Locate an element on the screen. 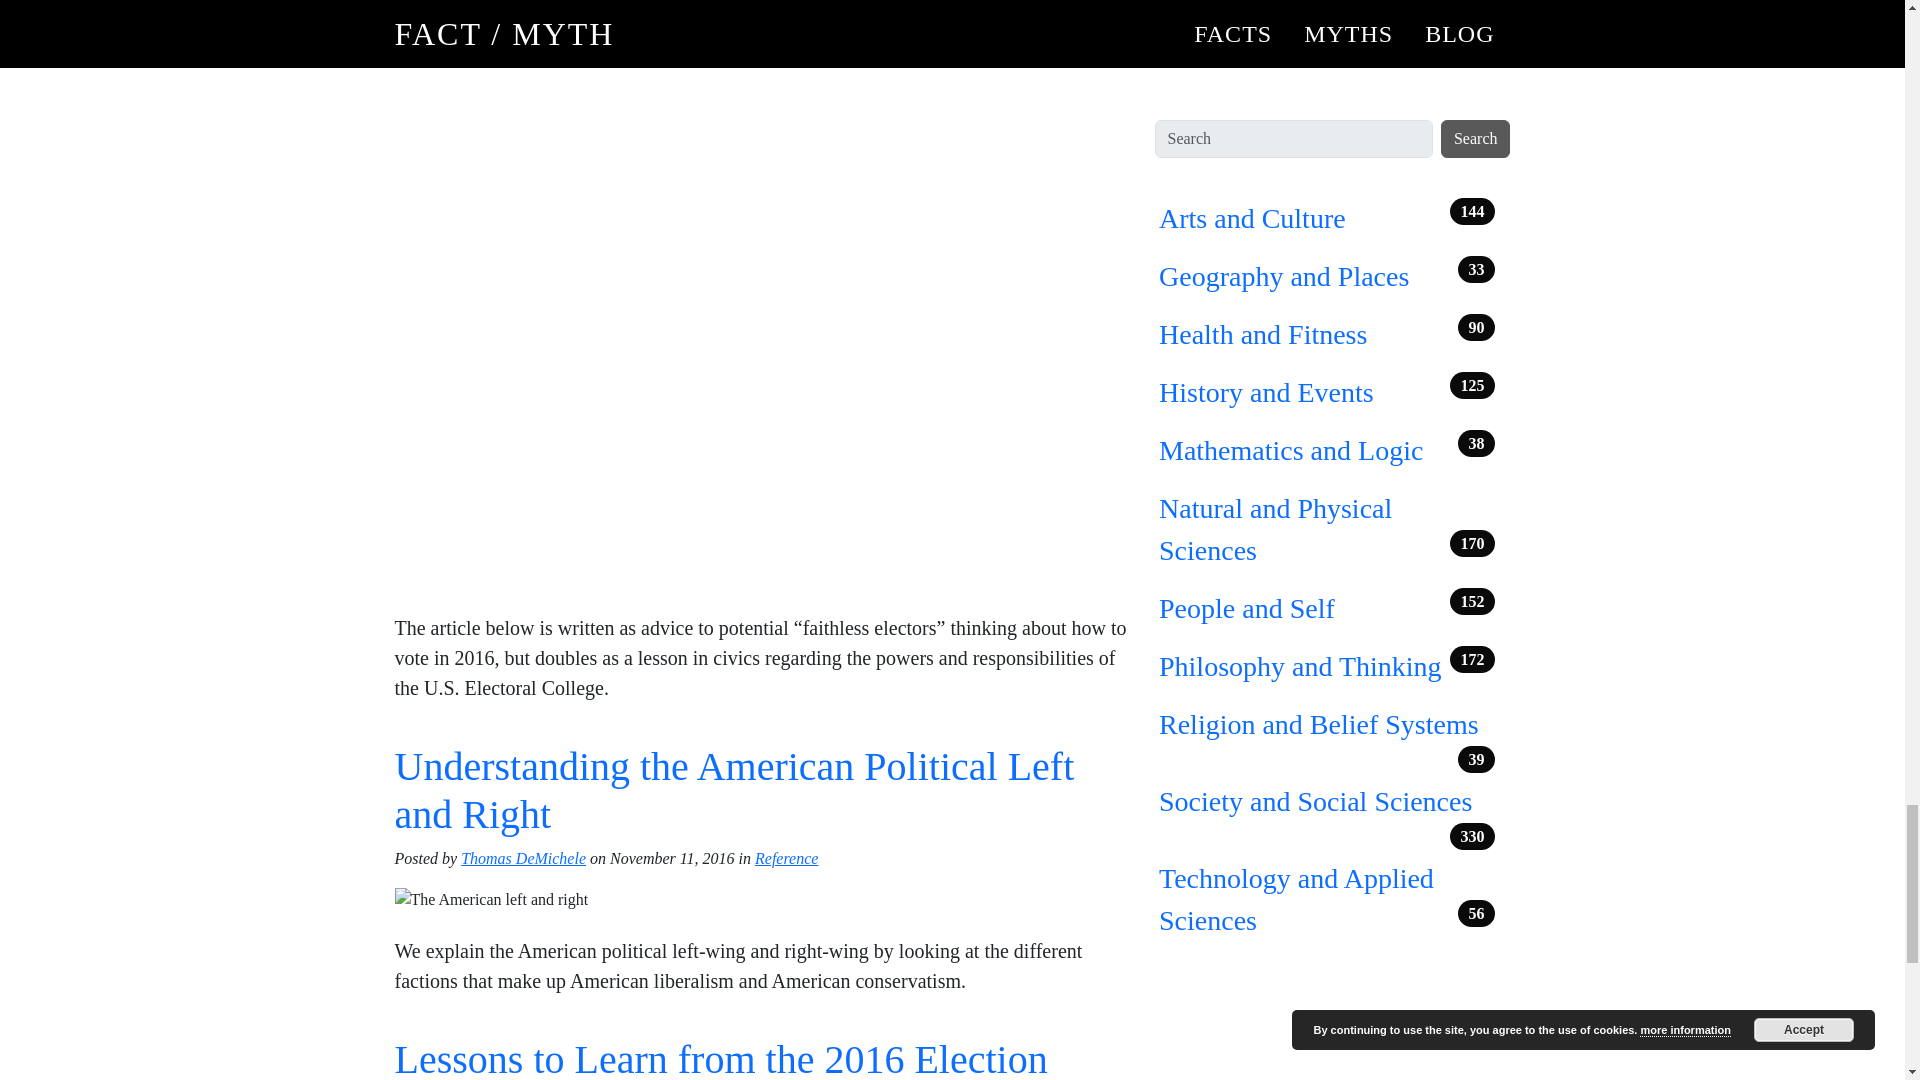 The width and height of the screenshot is (1920, 1080). Lessons to Learn from the 2016 Election is located at coordinates (720, 1058).